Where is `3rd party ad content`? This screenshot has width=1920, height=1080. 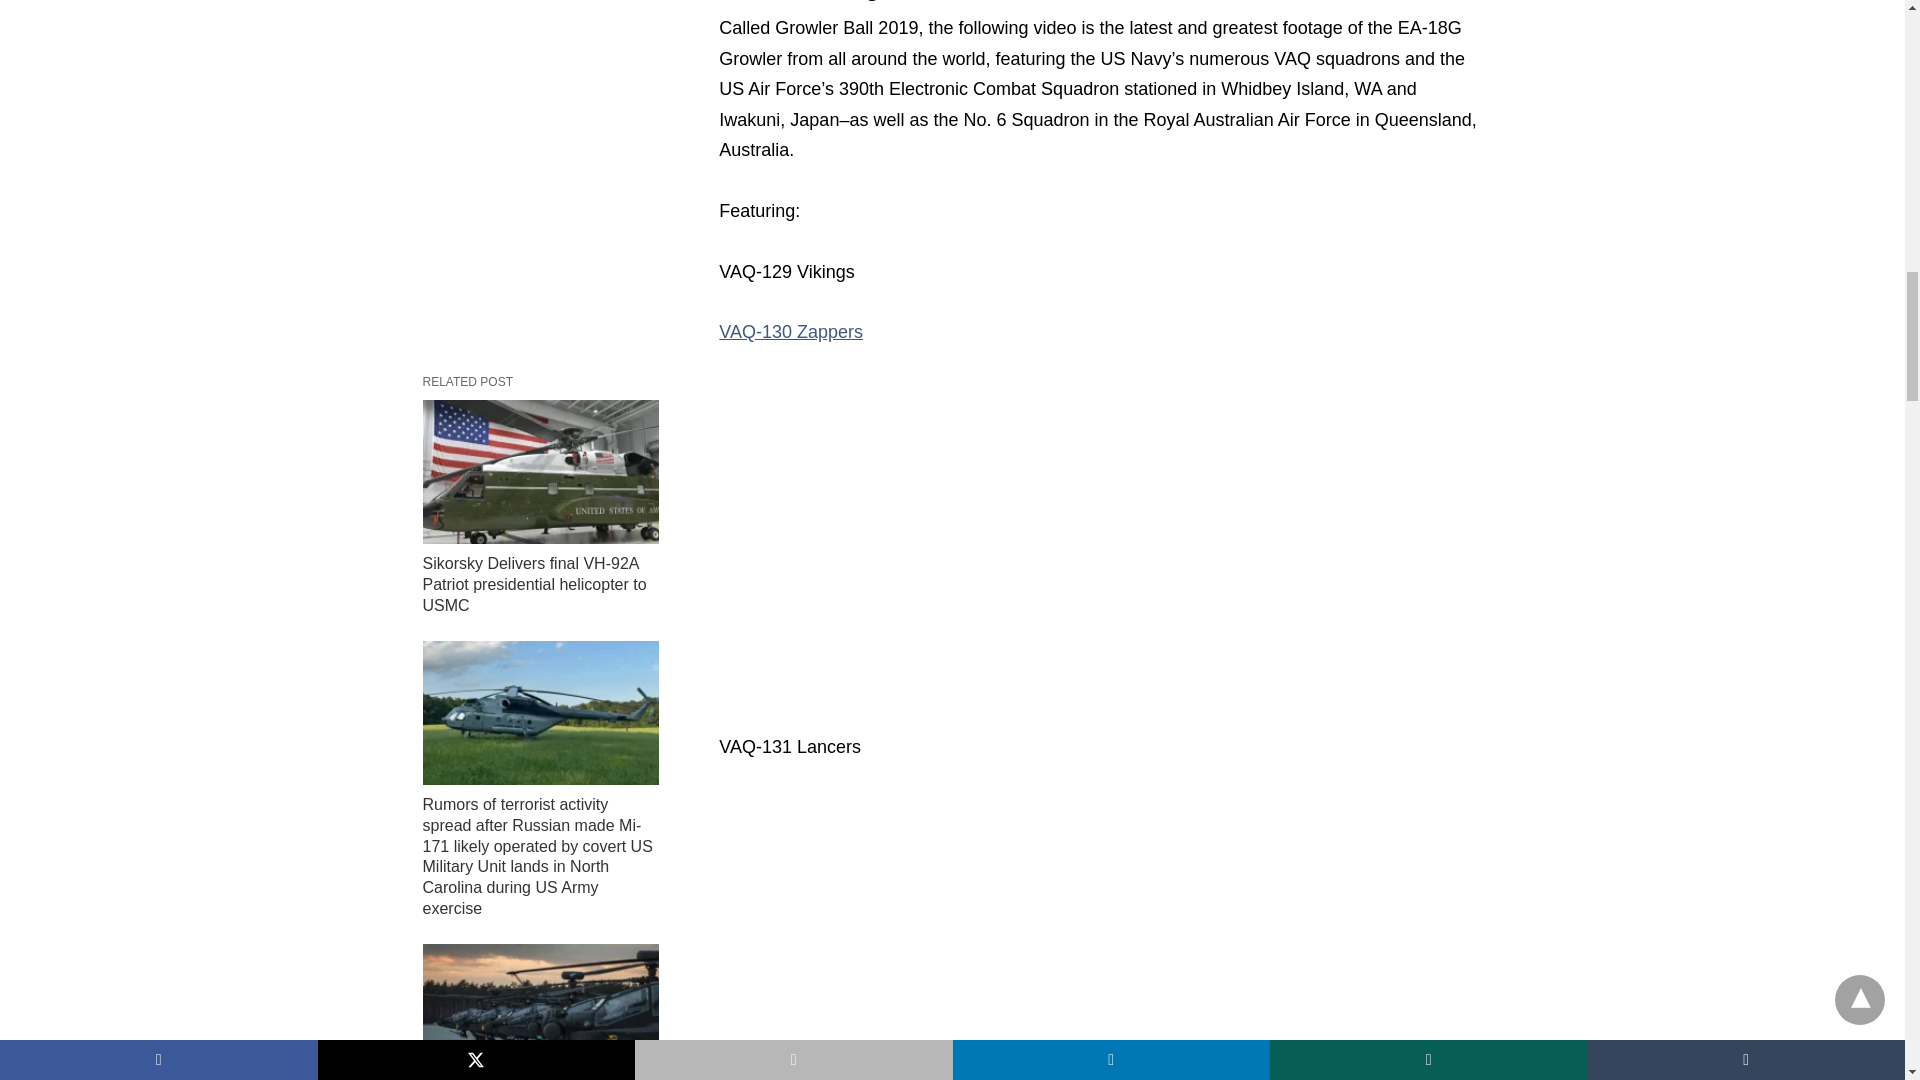 3rd party ad content is located at coordinates (1100, 936).